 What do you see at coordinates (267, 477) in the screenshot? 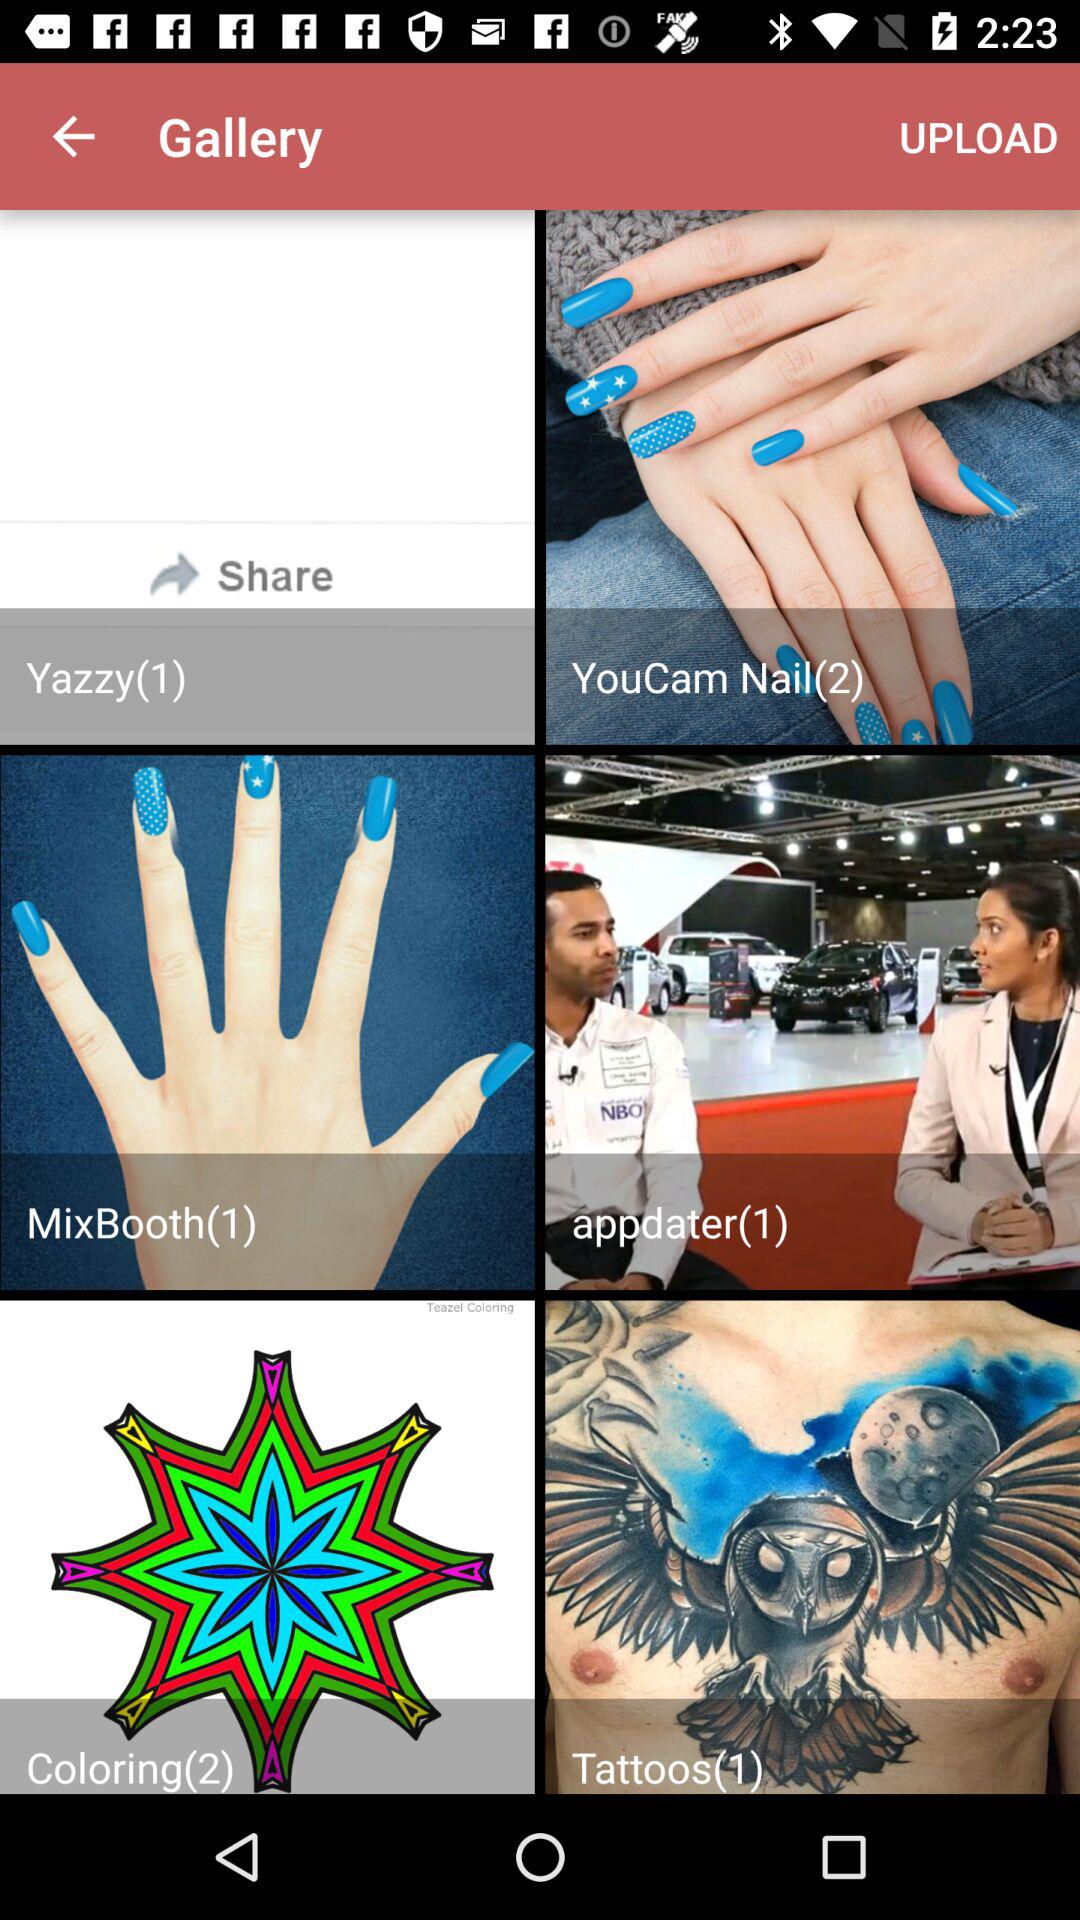
I see `view album` at bounding box center [267, 477].